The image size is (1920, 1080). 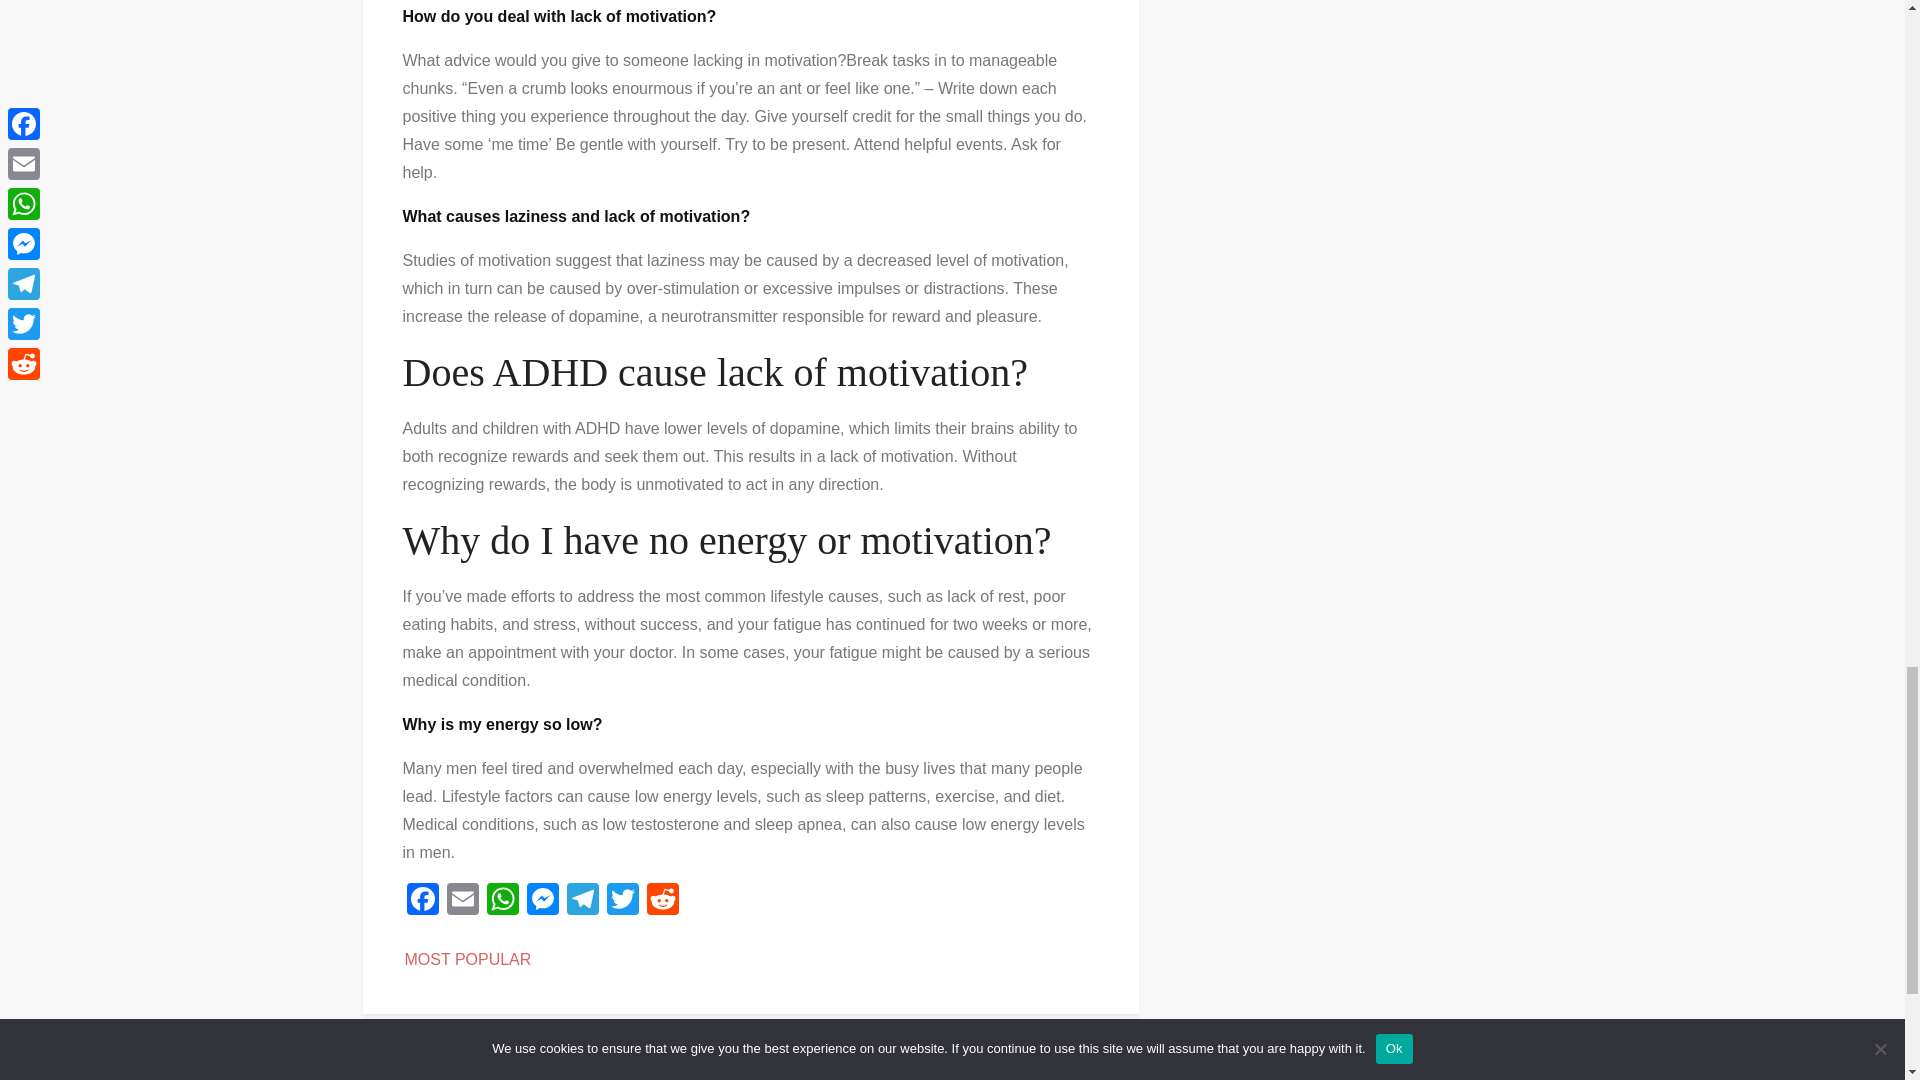 I want to click on MOST POPULAR, so click(x=467, y=959).